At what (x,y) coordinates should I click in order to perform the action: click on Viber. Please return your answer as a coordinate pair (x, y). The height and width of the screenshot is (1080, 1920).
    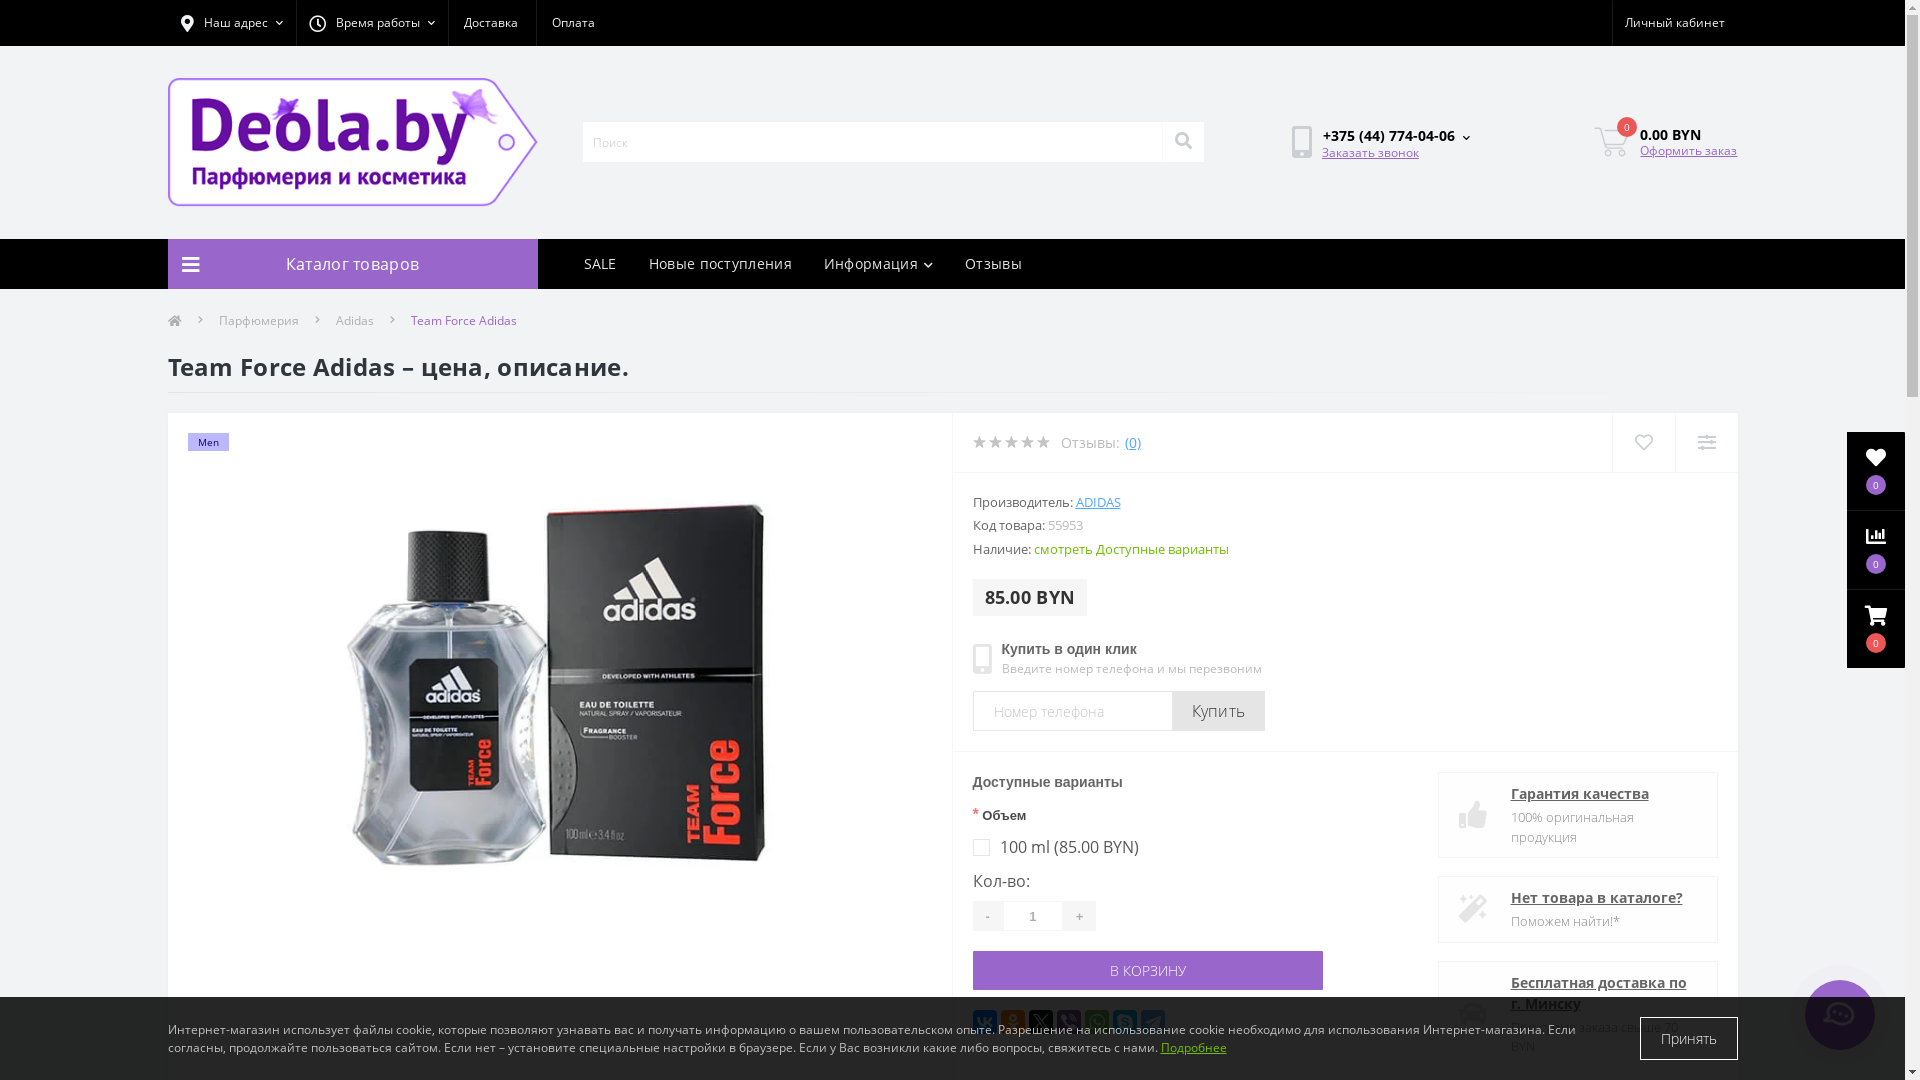
    Looking at the image, I should click on (1068, 1022).